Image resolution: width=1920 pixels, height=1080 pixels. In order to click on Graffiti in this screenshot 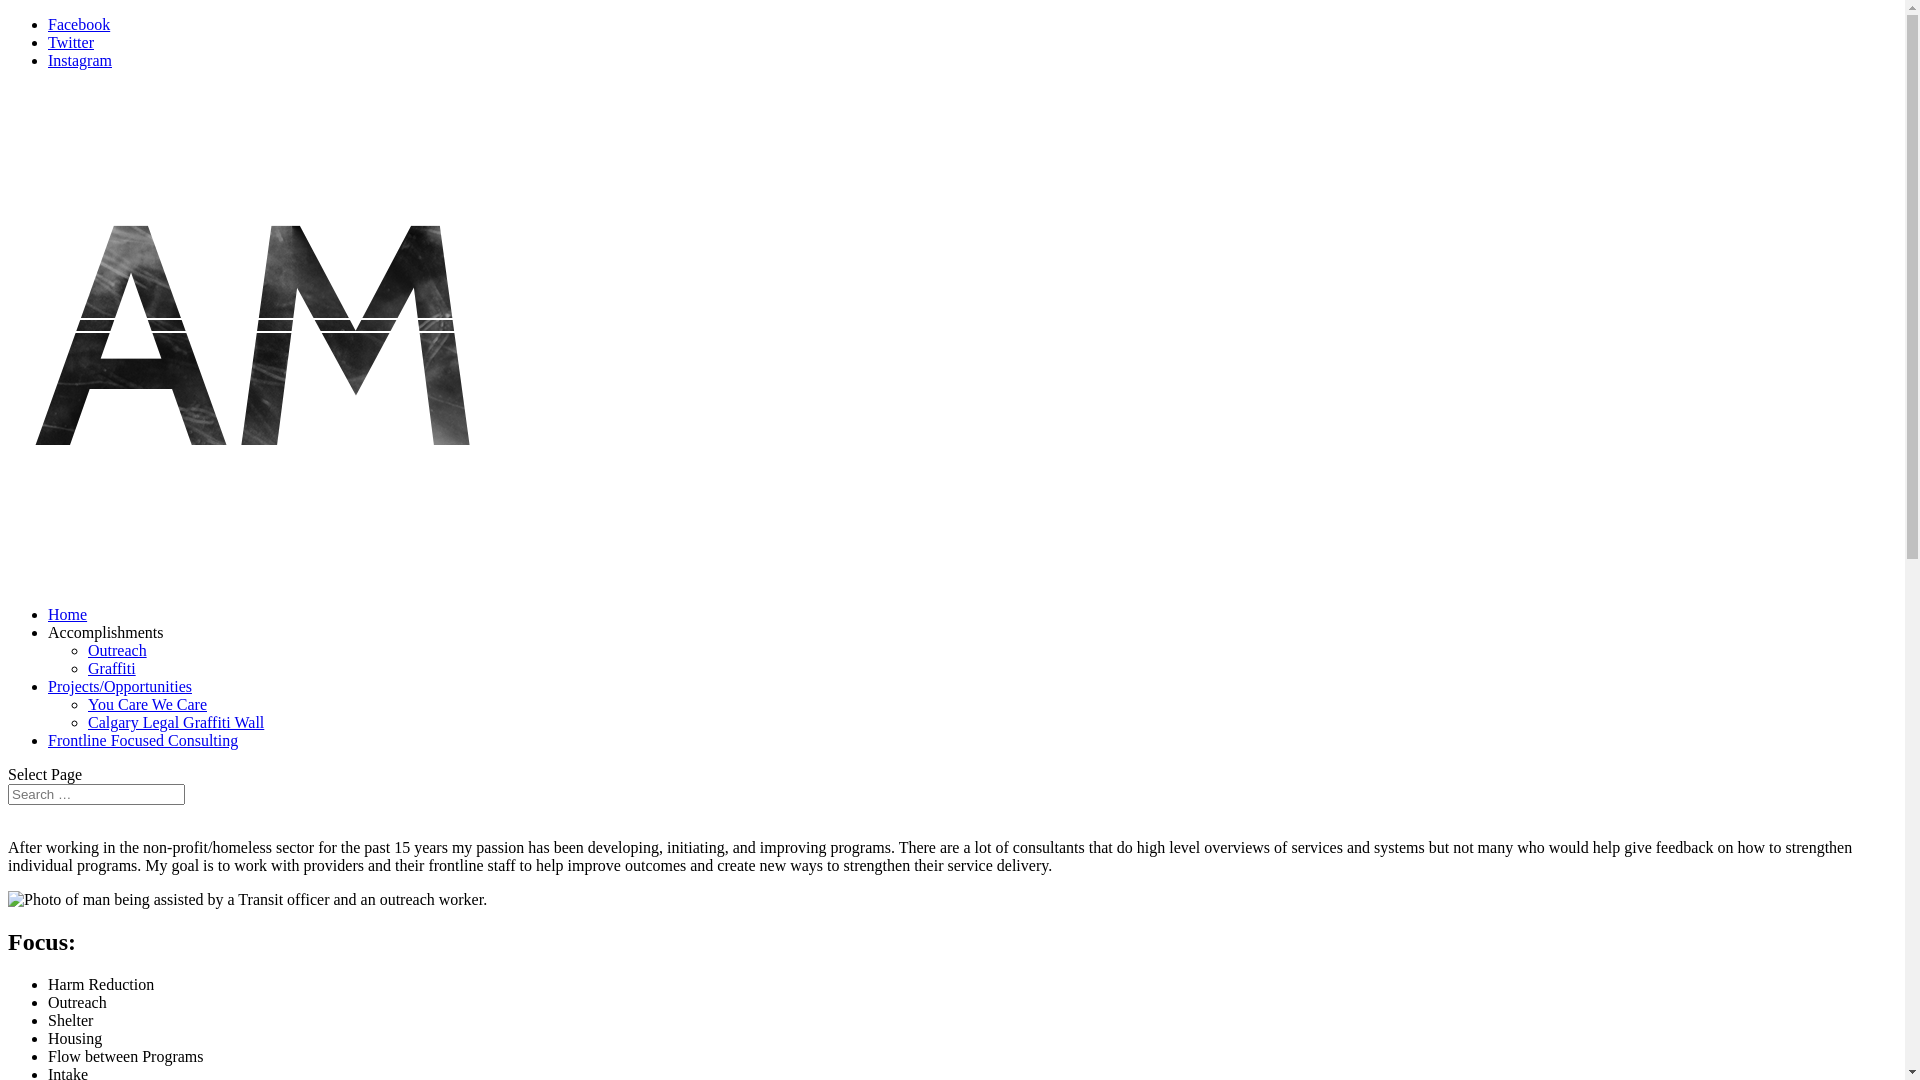, I will do `click(112, 668)`.